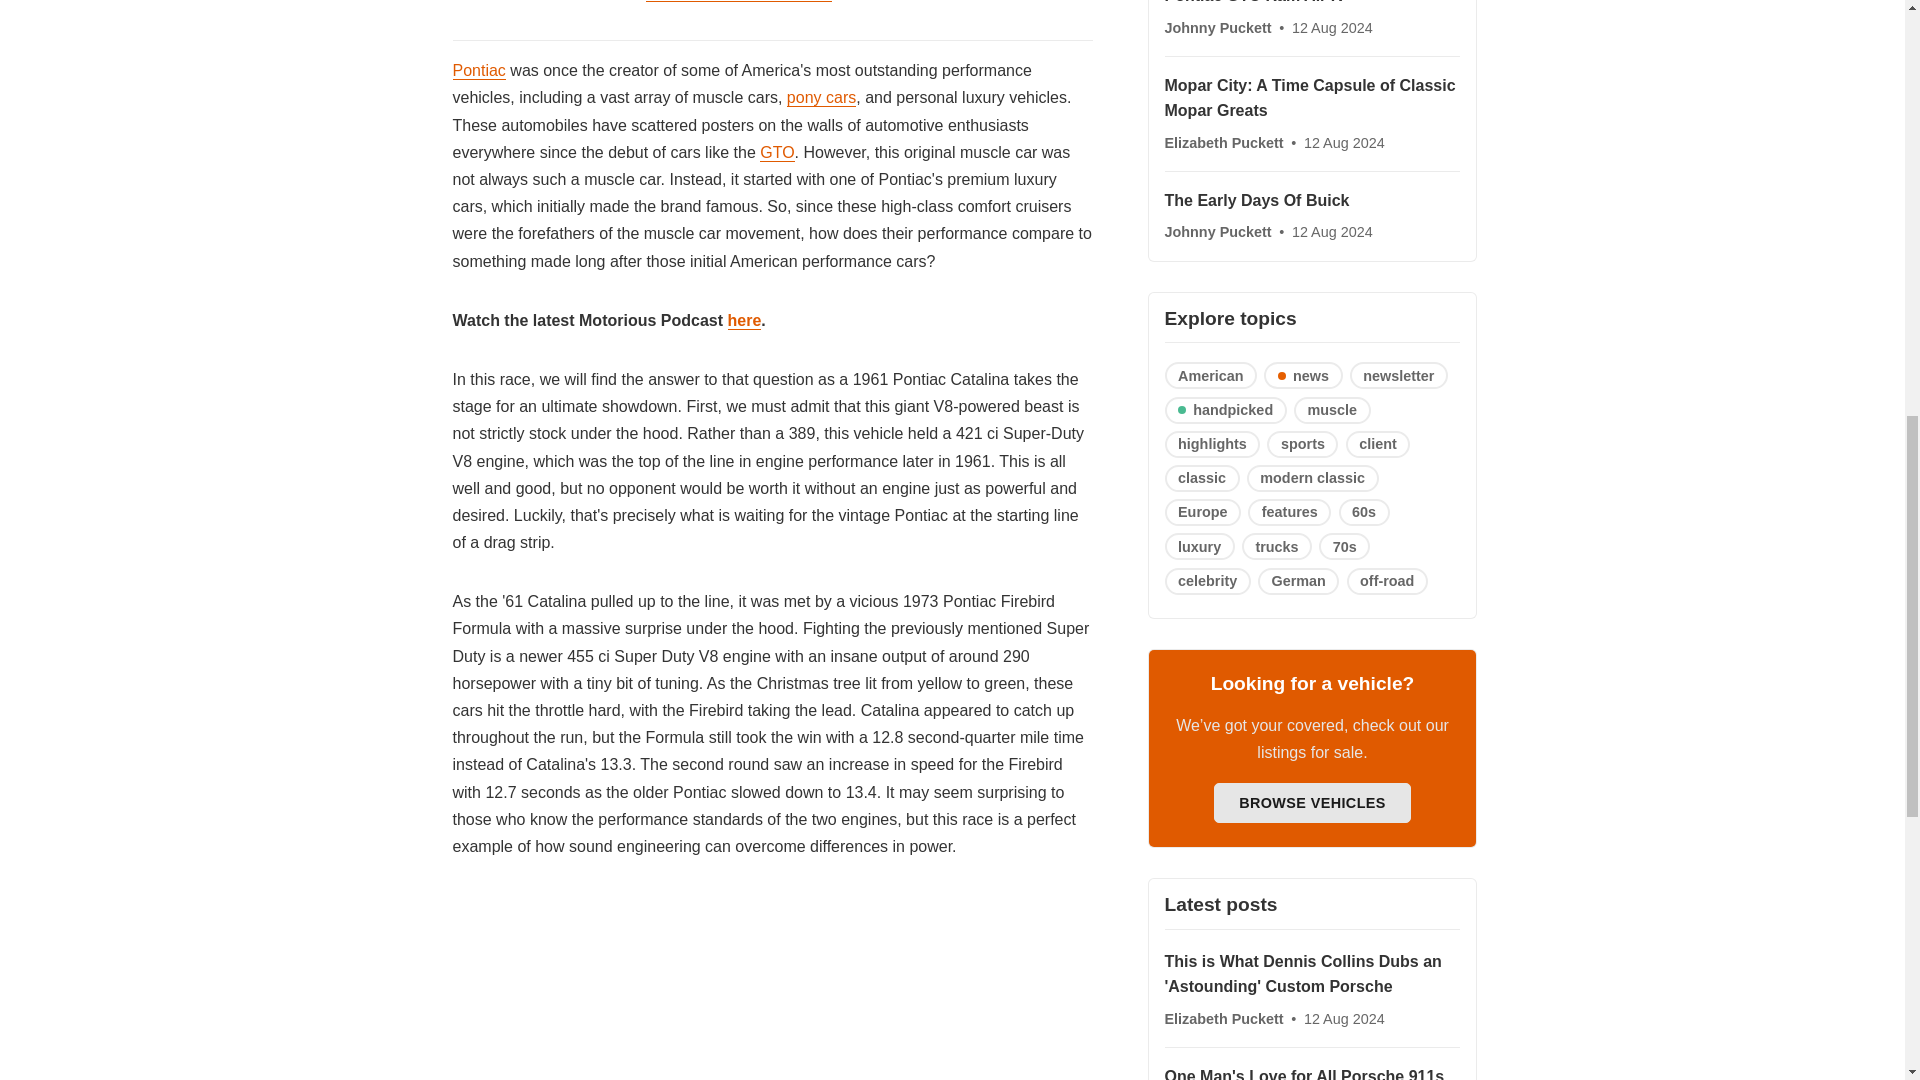  What do you see at coordinates (1218, 28) in the screenshot?
I see `Johnny Puckett` at bounding box center [1218, 28].